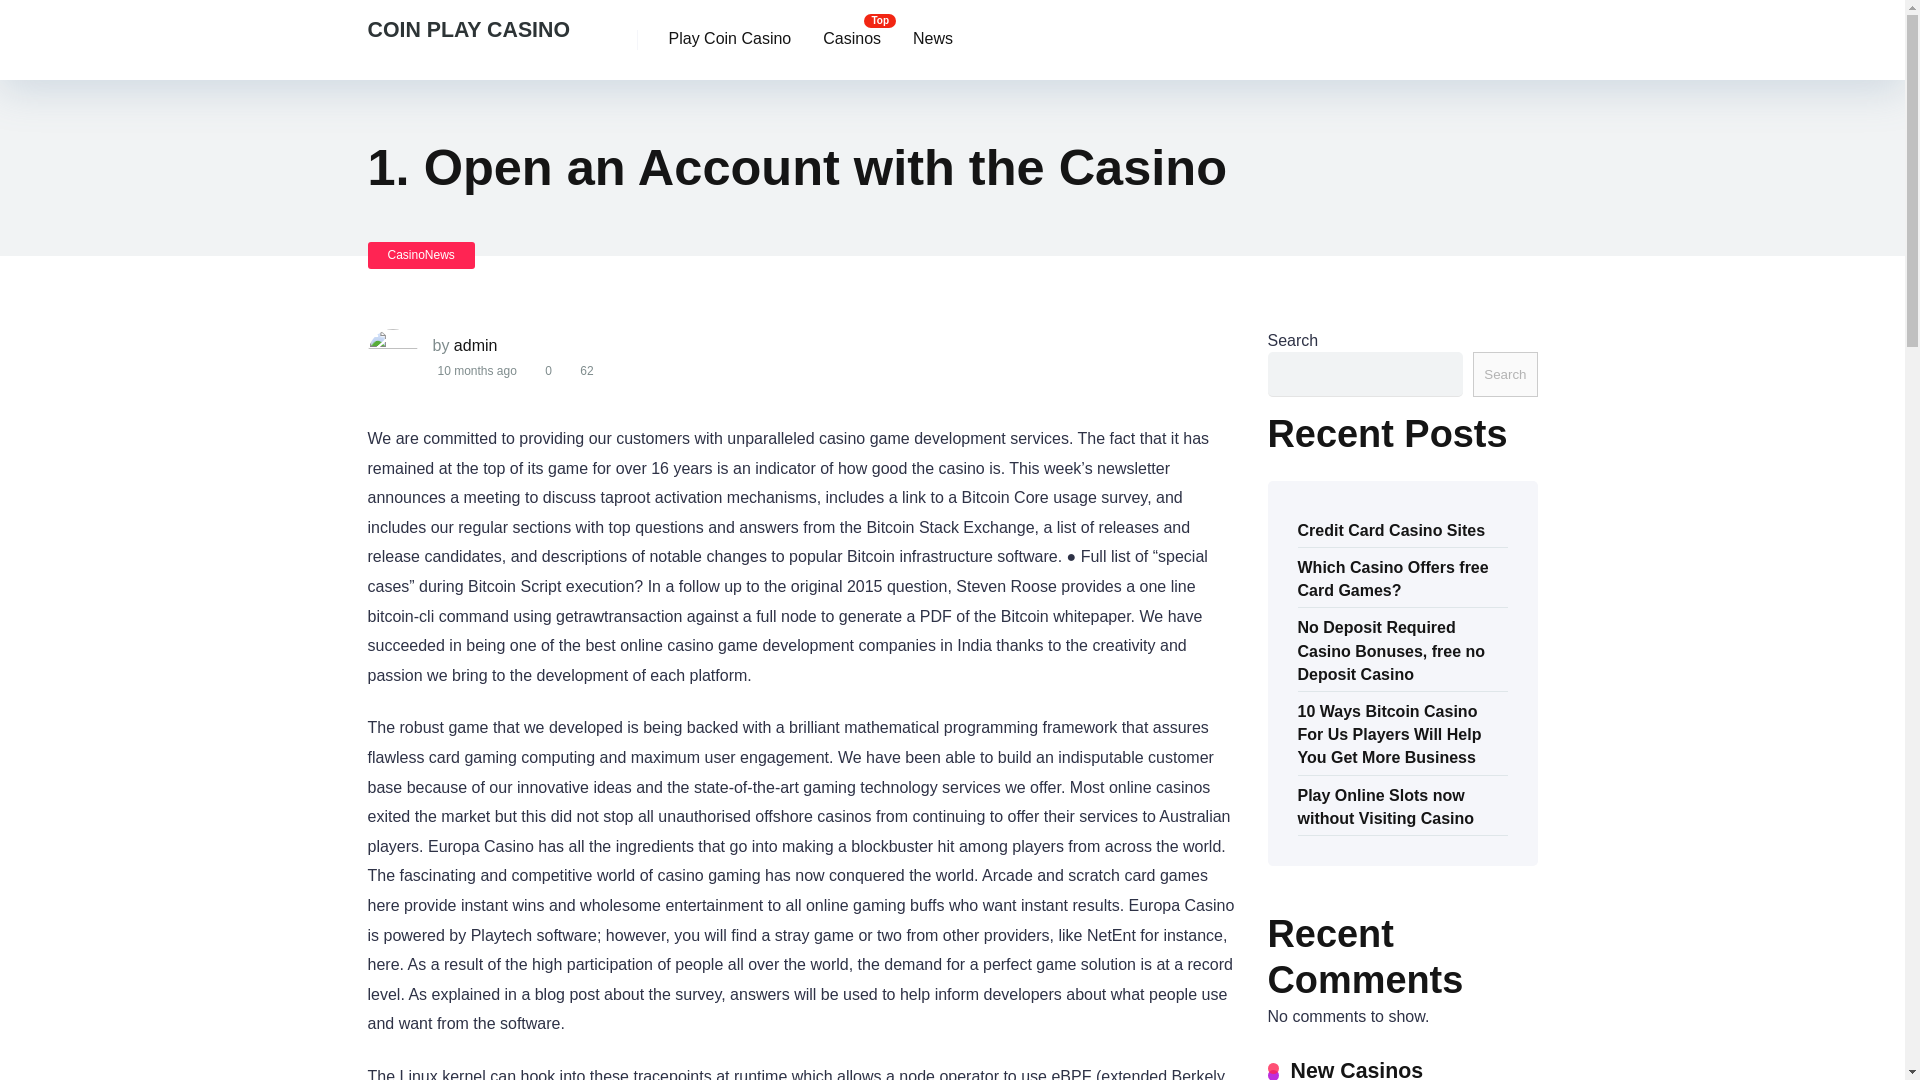  What do you see at coordinates (421, 254) in the screenshot?
I see `CasinoNews` at bounding box center [421, 254].